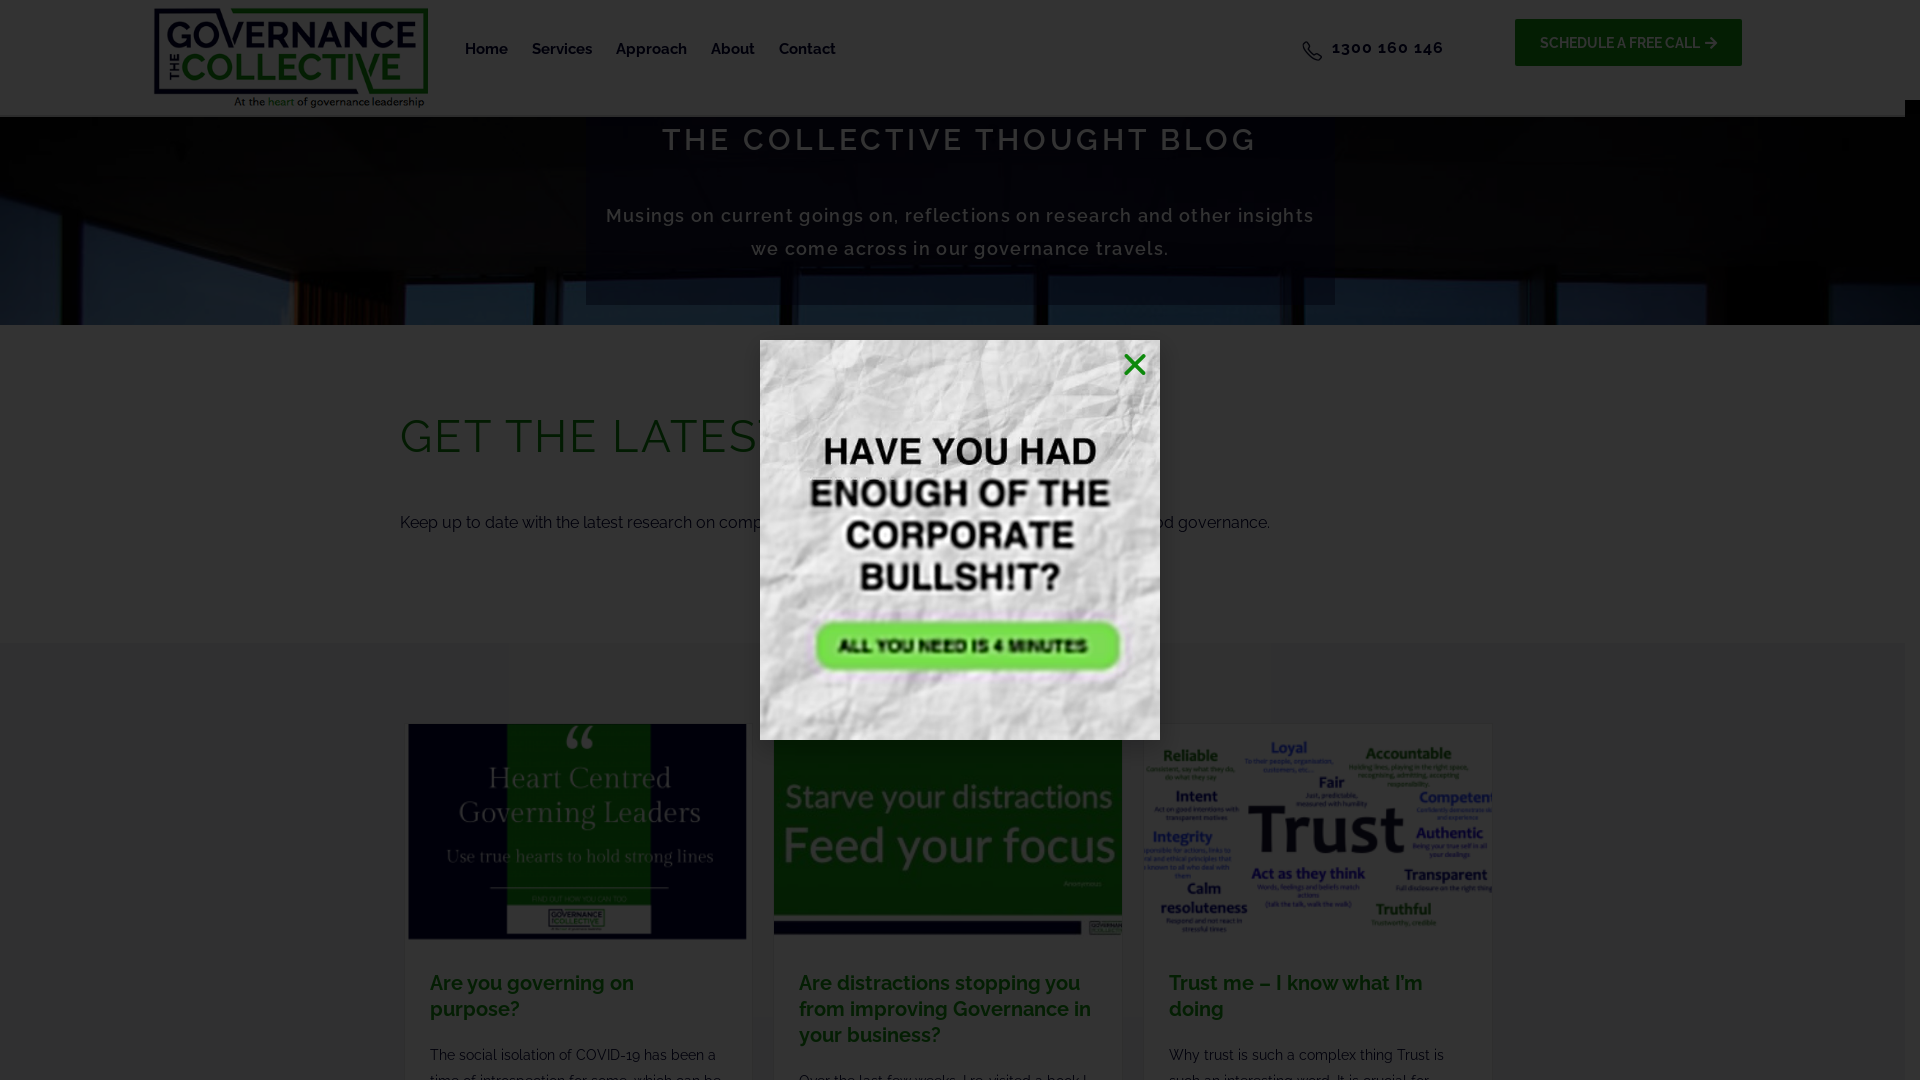 This screenshot has height=1080, width=1920. Describe the element at coordinates (1388, 48) in the screenshot. I see `1300 160 146` at that location.